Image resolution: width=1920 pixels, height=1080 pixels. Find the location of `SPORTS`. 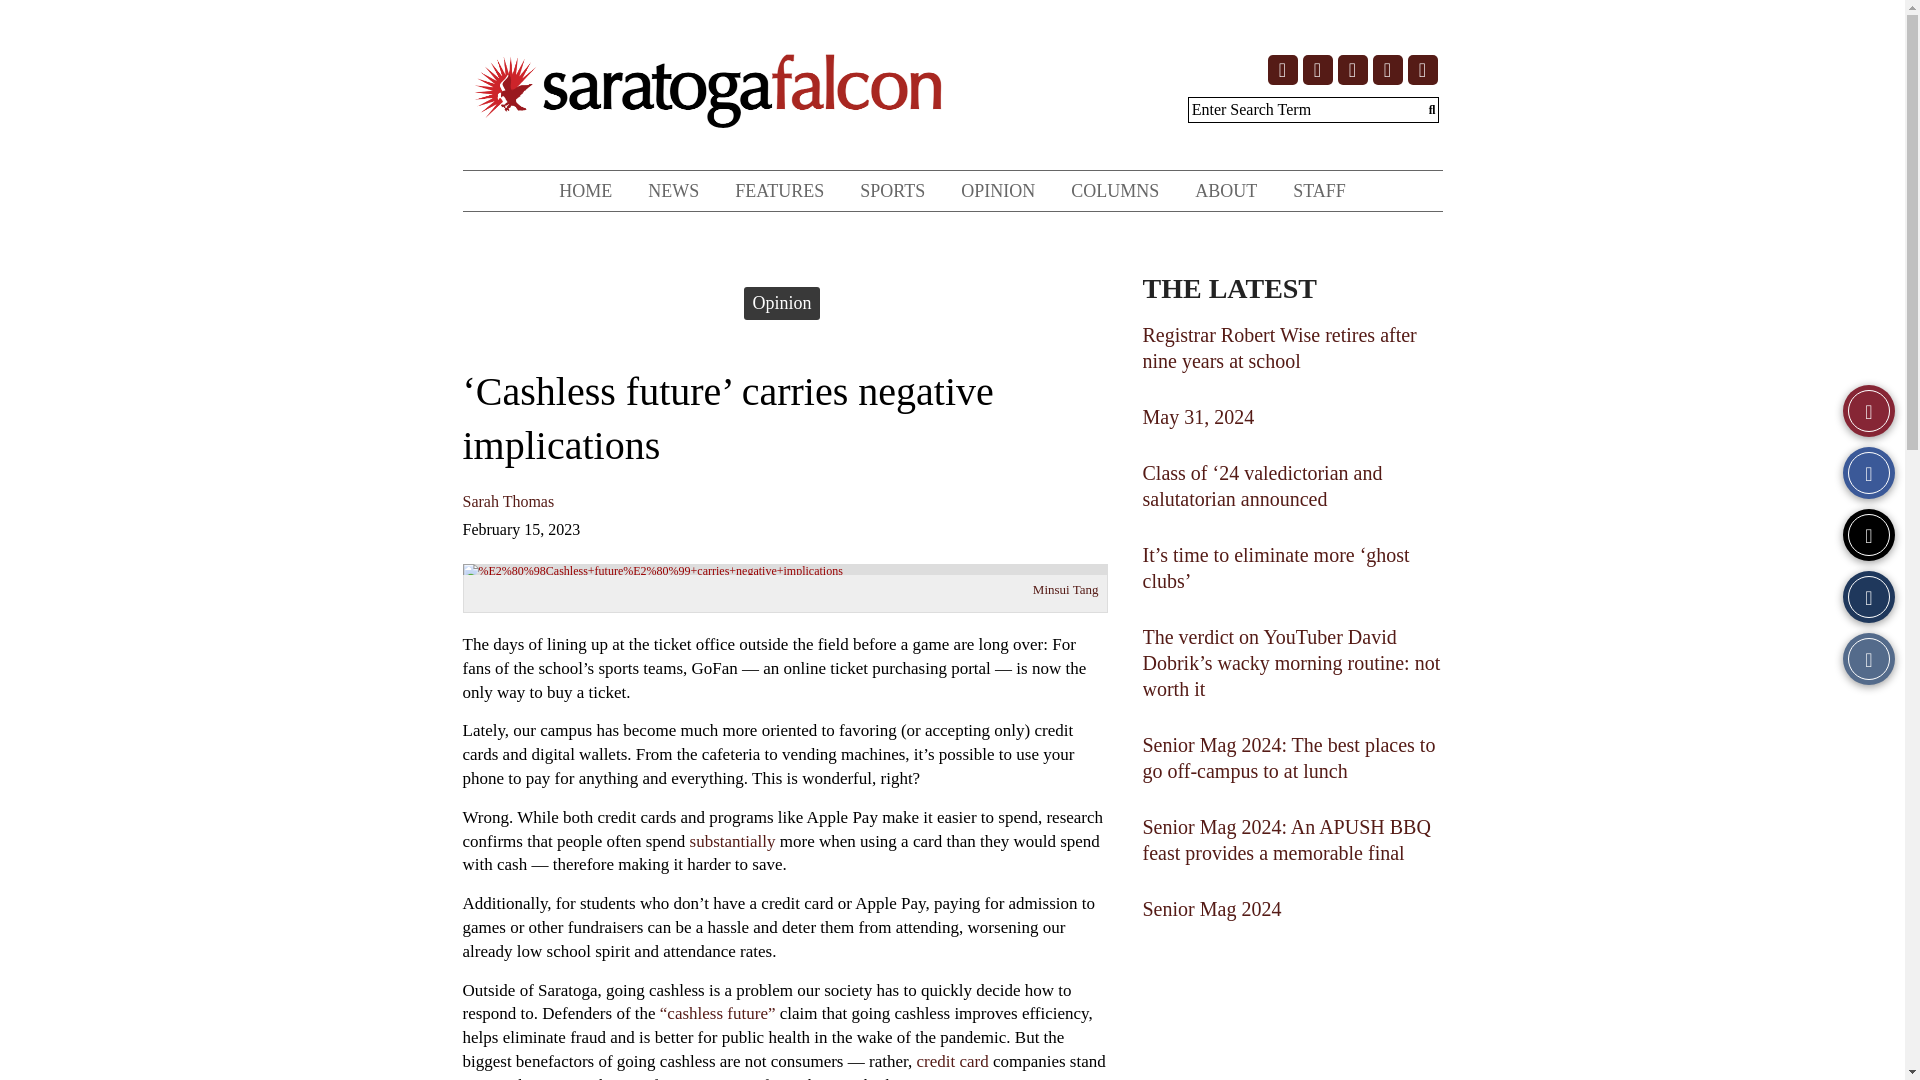

SPORTS is located at coordinates (892, 190).